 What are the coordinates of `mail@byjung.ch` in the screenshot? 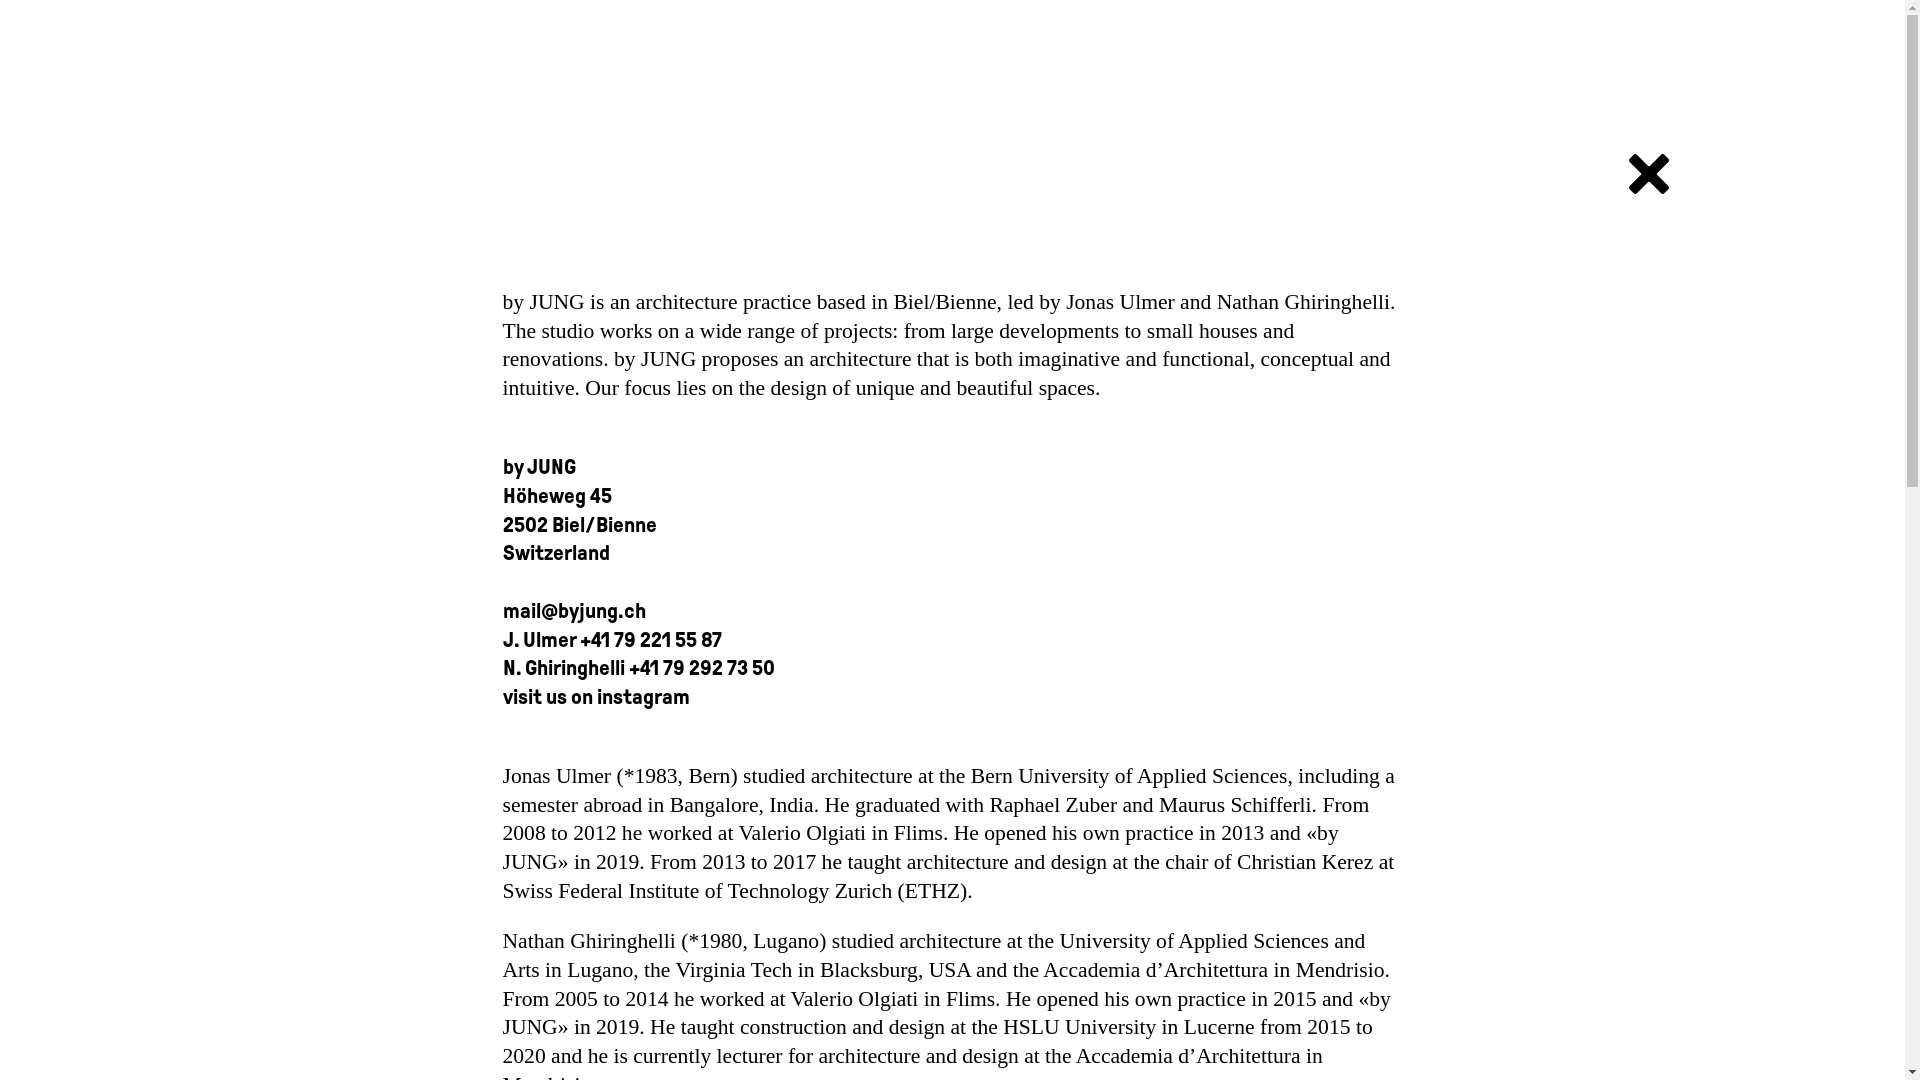 It's located at (574, 611).